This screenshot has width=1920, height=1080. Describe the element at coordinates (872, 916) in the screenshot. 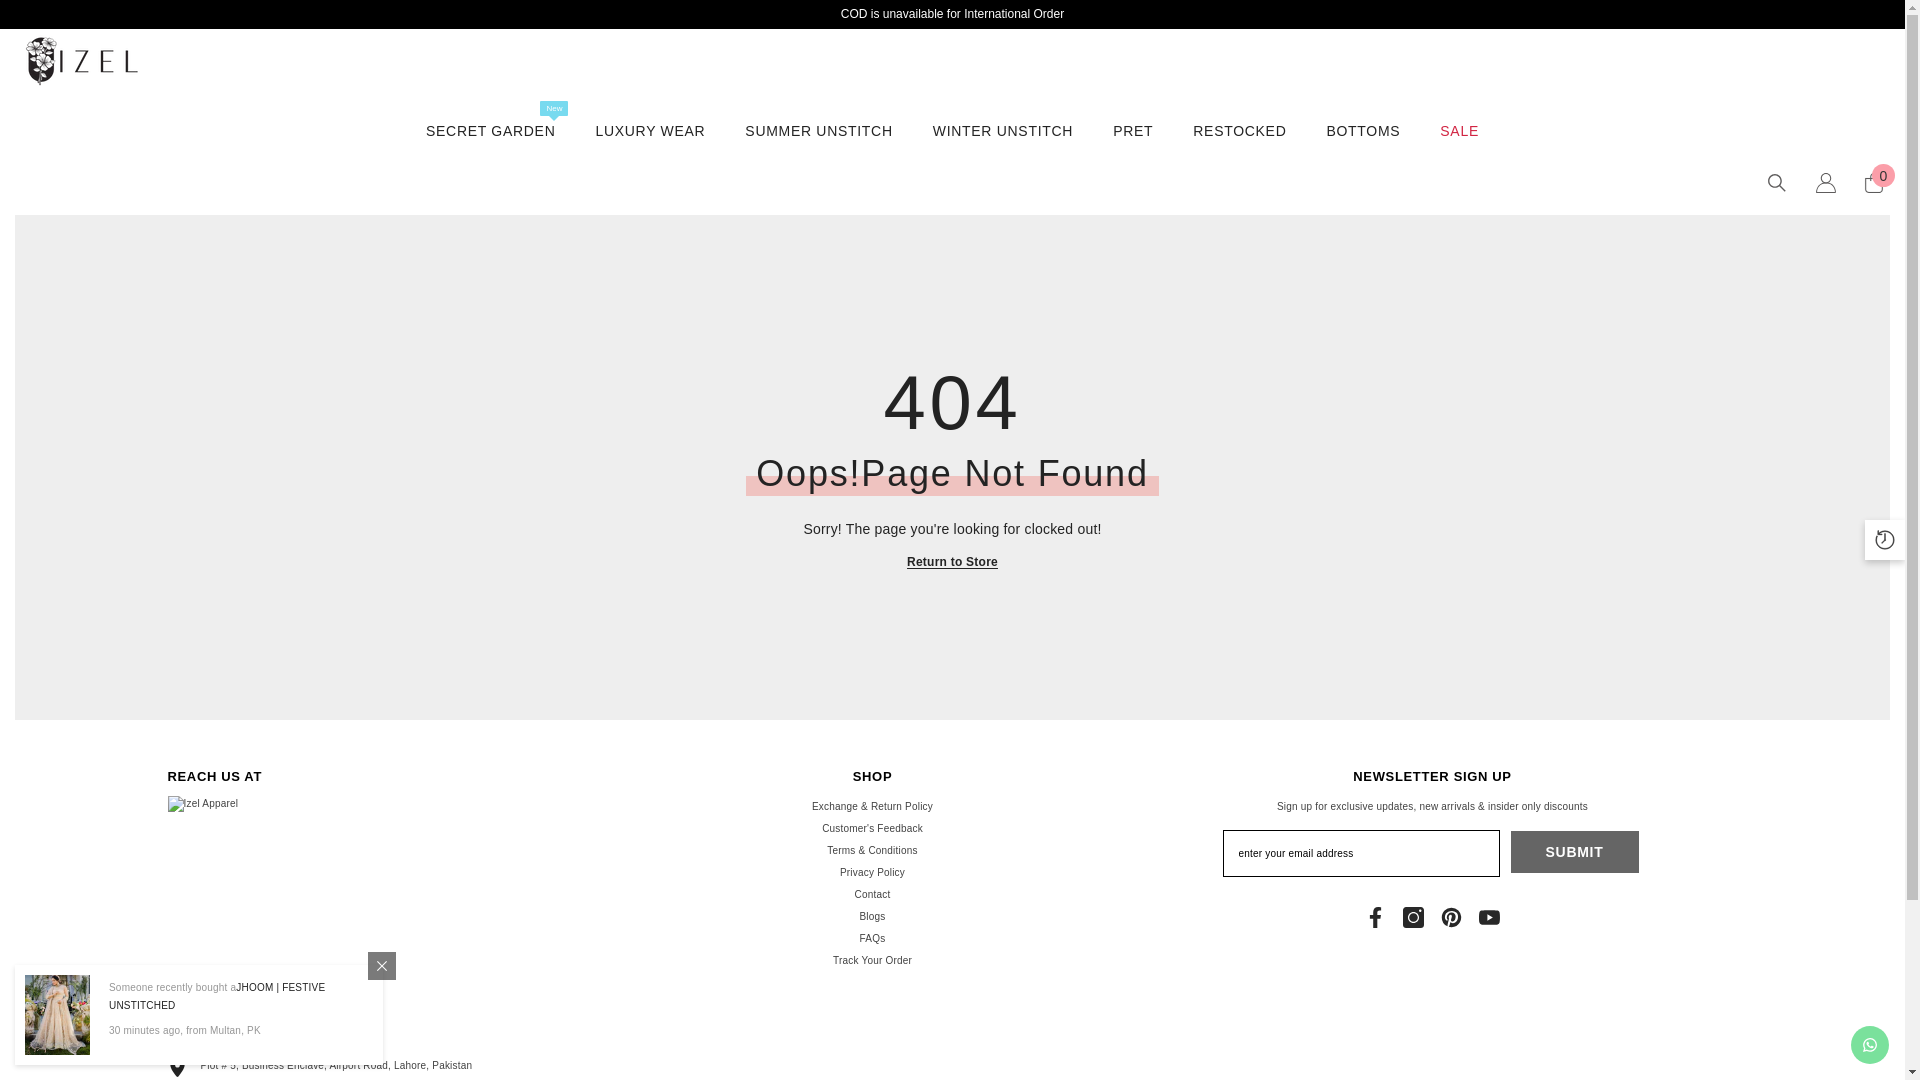

I see `PRET` at that location.